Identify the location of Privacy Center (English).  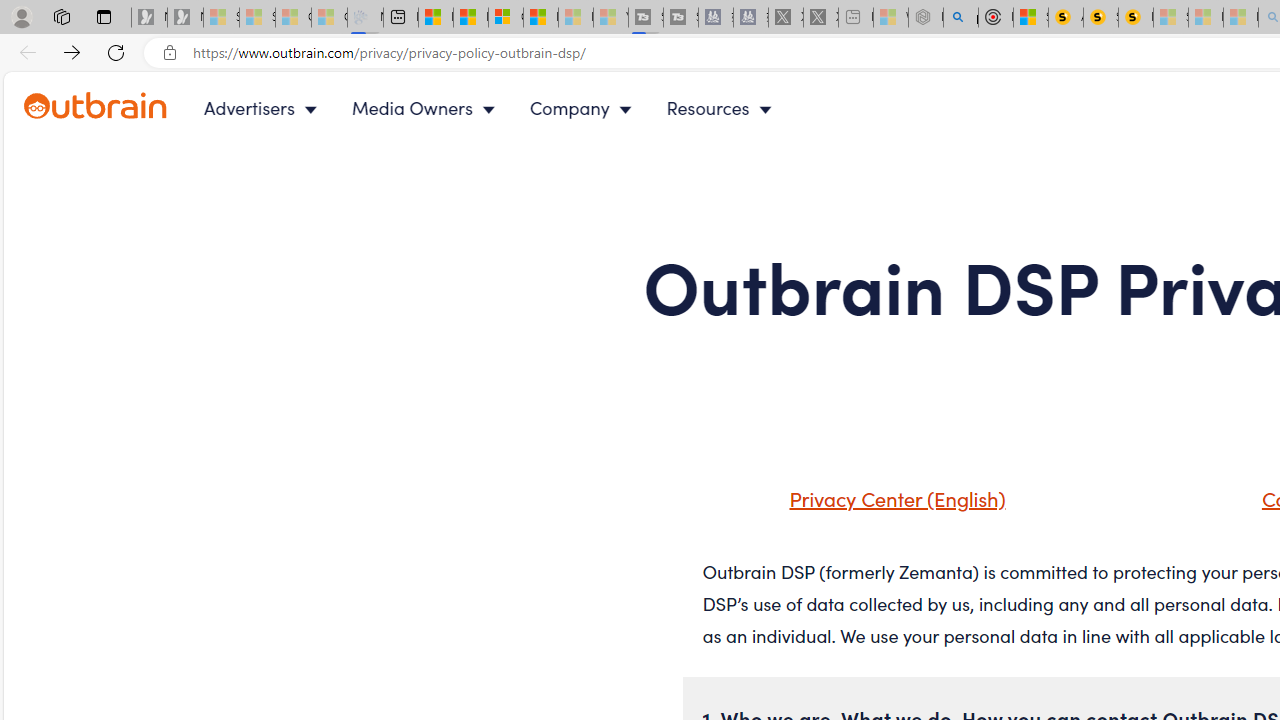
(892, 498).